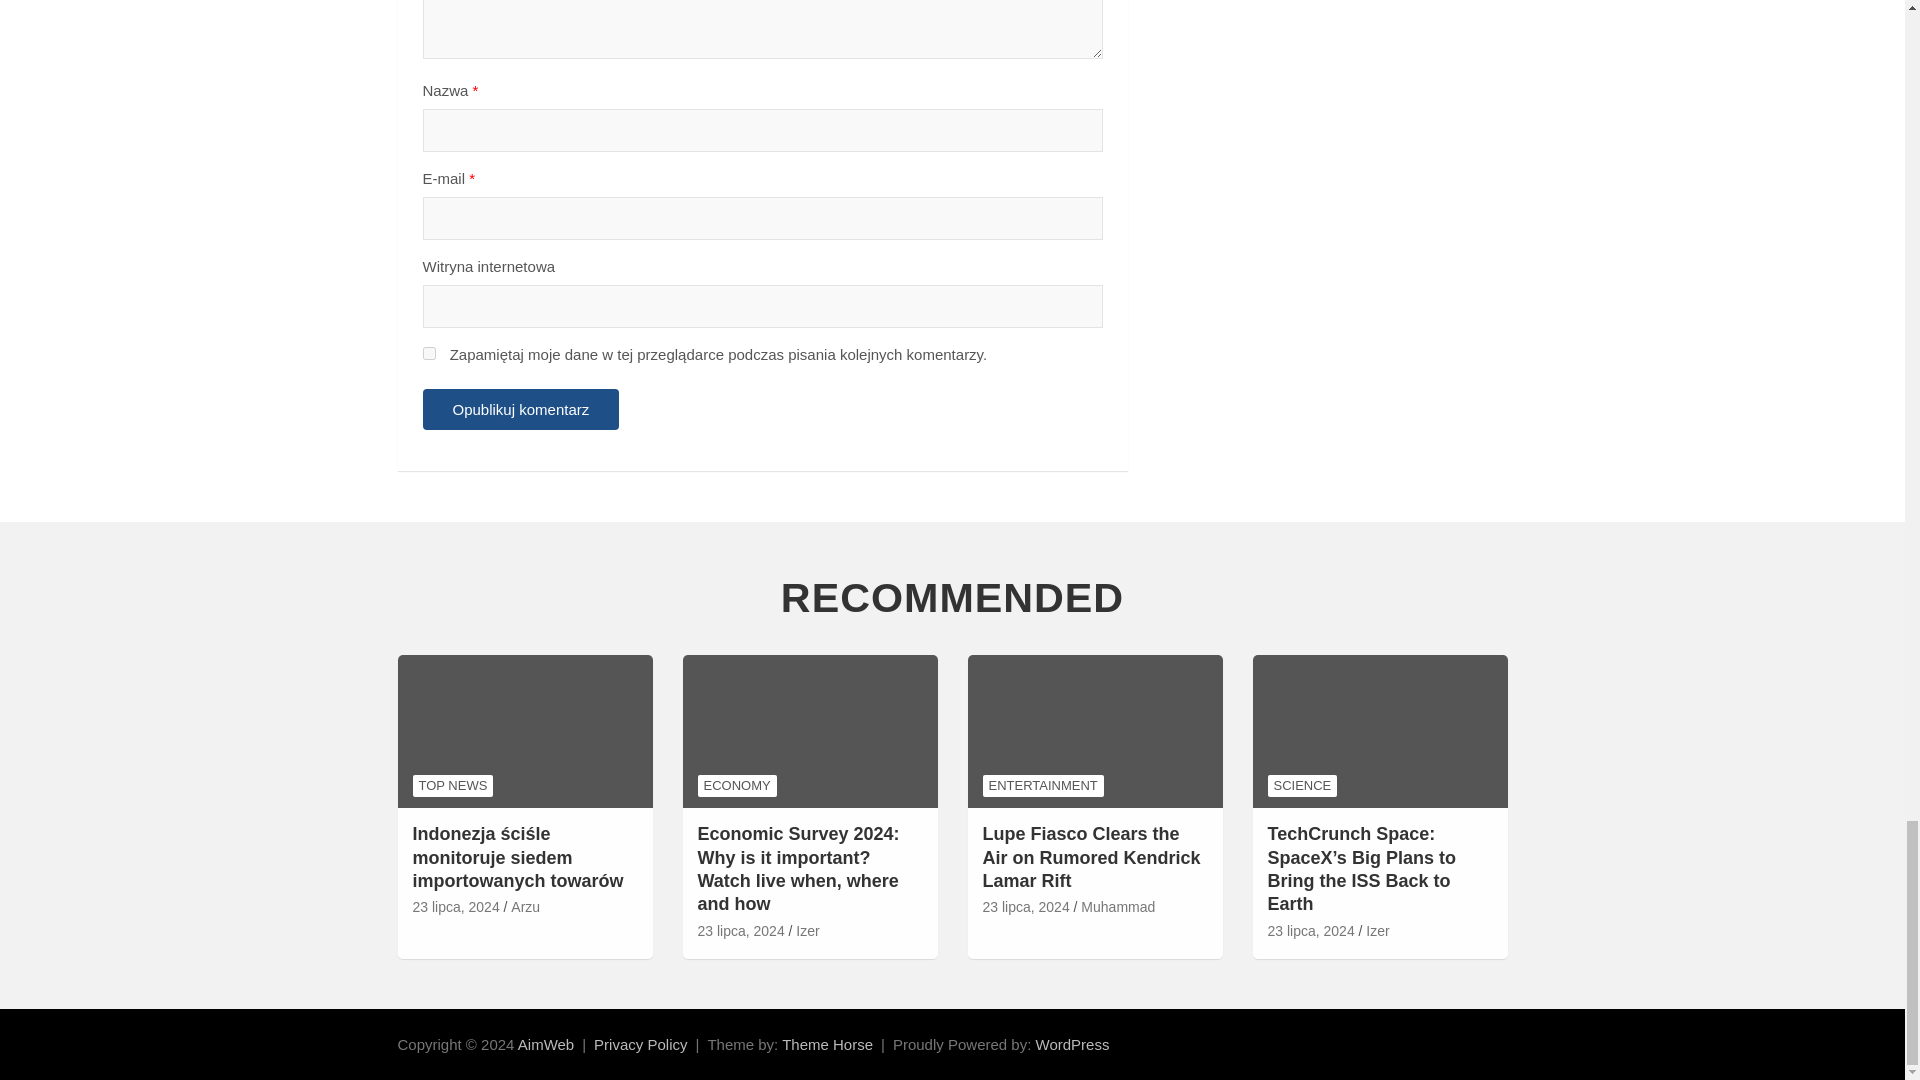  I want to click on AimWeb, so click(546, 1044).